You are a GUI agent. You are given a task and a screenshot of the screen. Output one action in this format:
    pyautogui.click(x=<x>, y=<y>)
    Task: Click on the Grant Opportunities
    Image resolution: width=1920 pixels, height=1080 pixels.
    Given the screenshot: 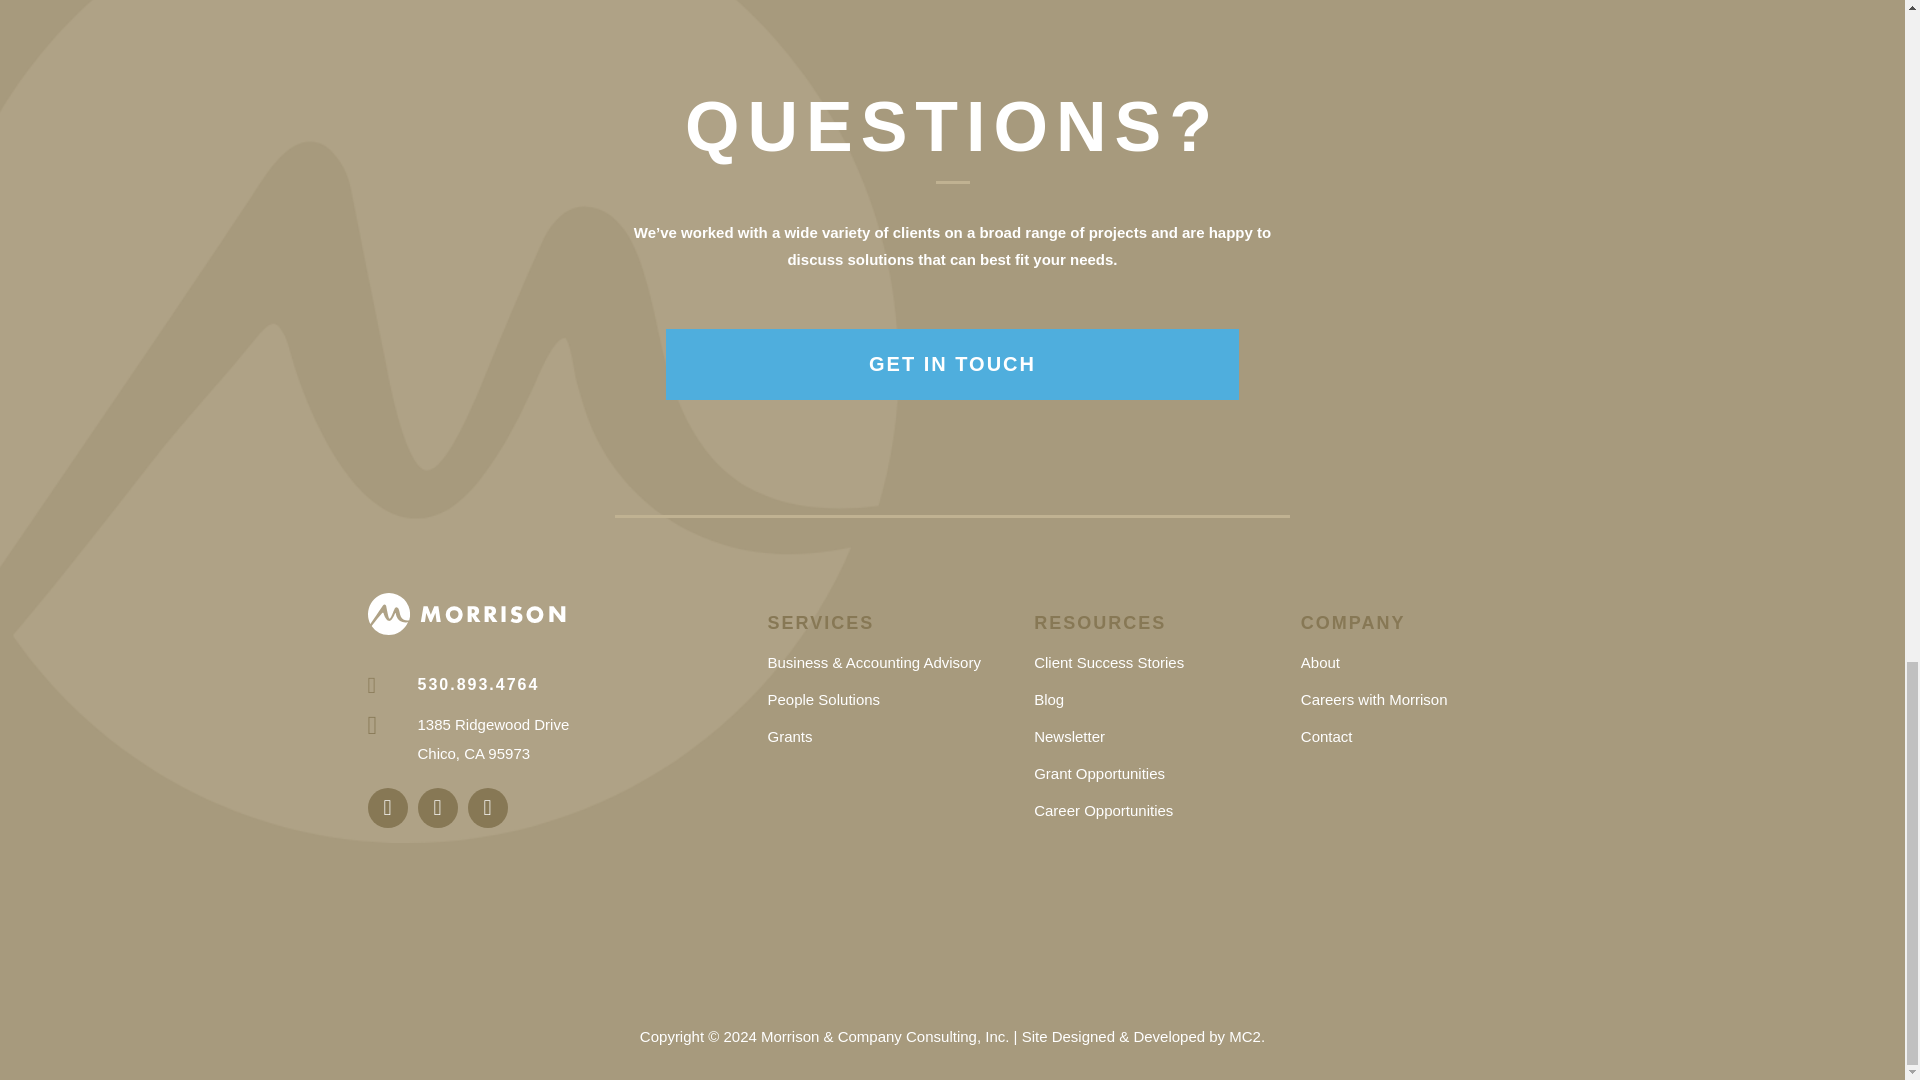 What is the action you would take?
    pyautogui.click(x=1100, y=772)
    